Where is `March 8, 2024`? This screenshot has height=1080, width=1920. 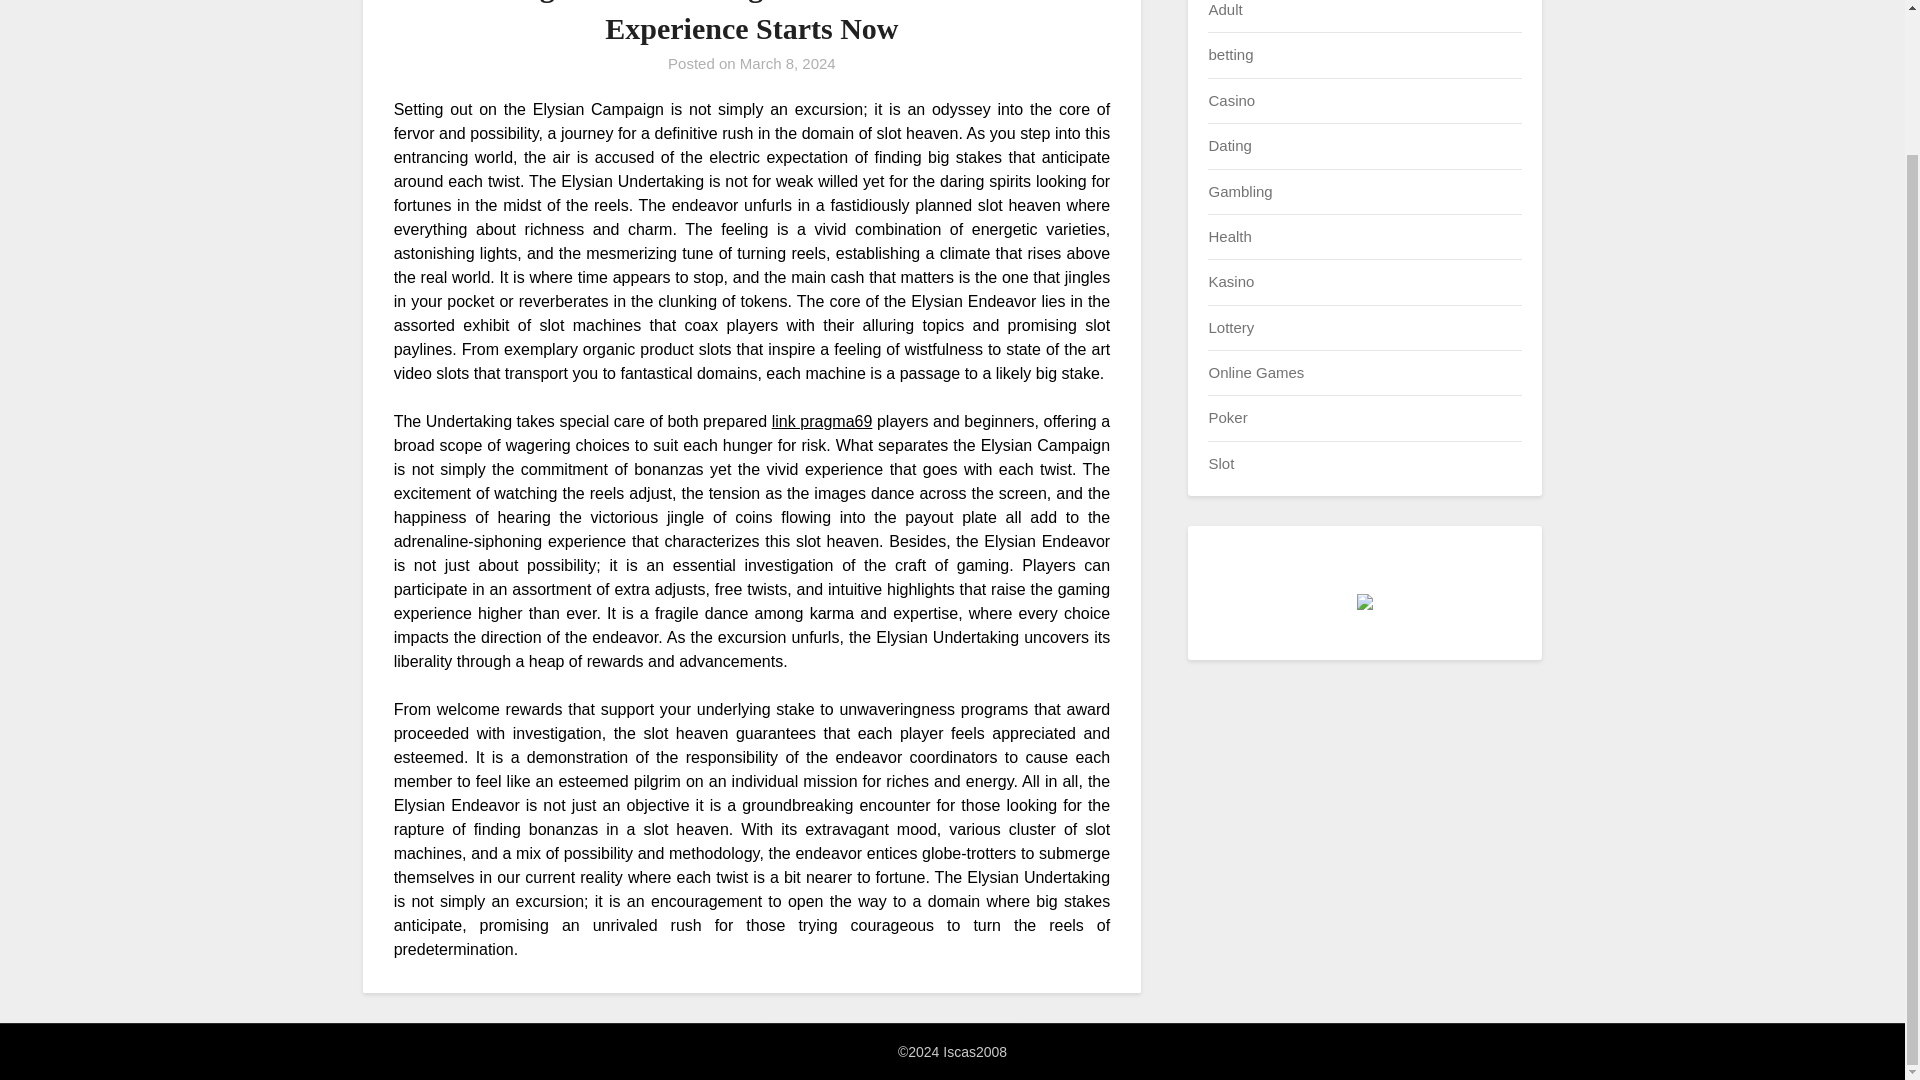
March 8, 2024 is located at coordinates (787, 64).